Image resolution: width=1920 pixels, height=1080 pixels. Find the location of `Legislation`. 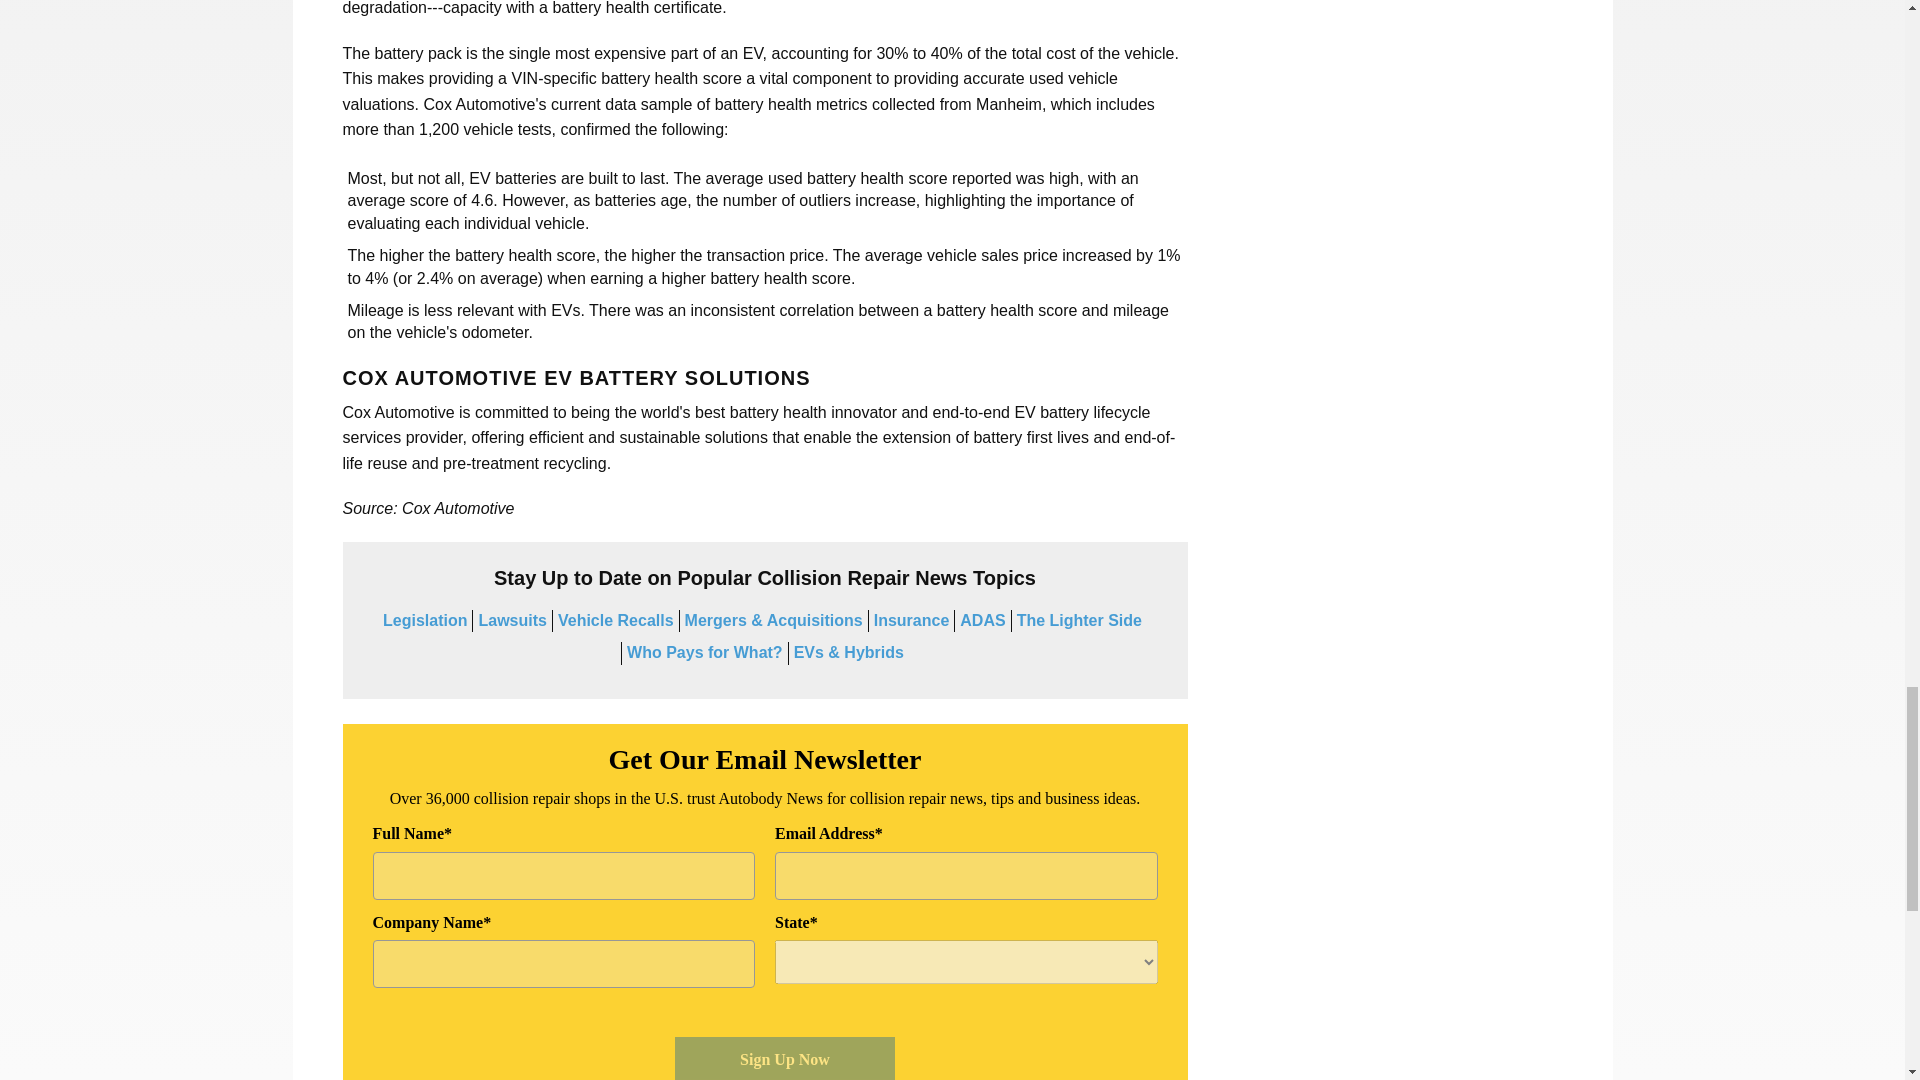

Legislation is located at coordinates (424, 620).